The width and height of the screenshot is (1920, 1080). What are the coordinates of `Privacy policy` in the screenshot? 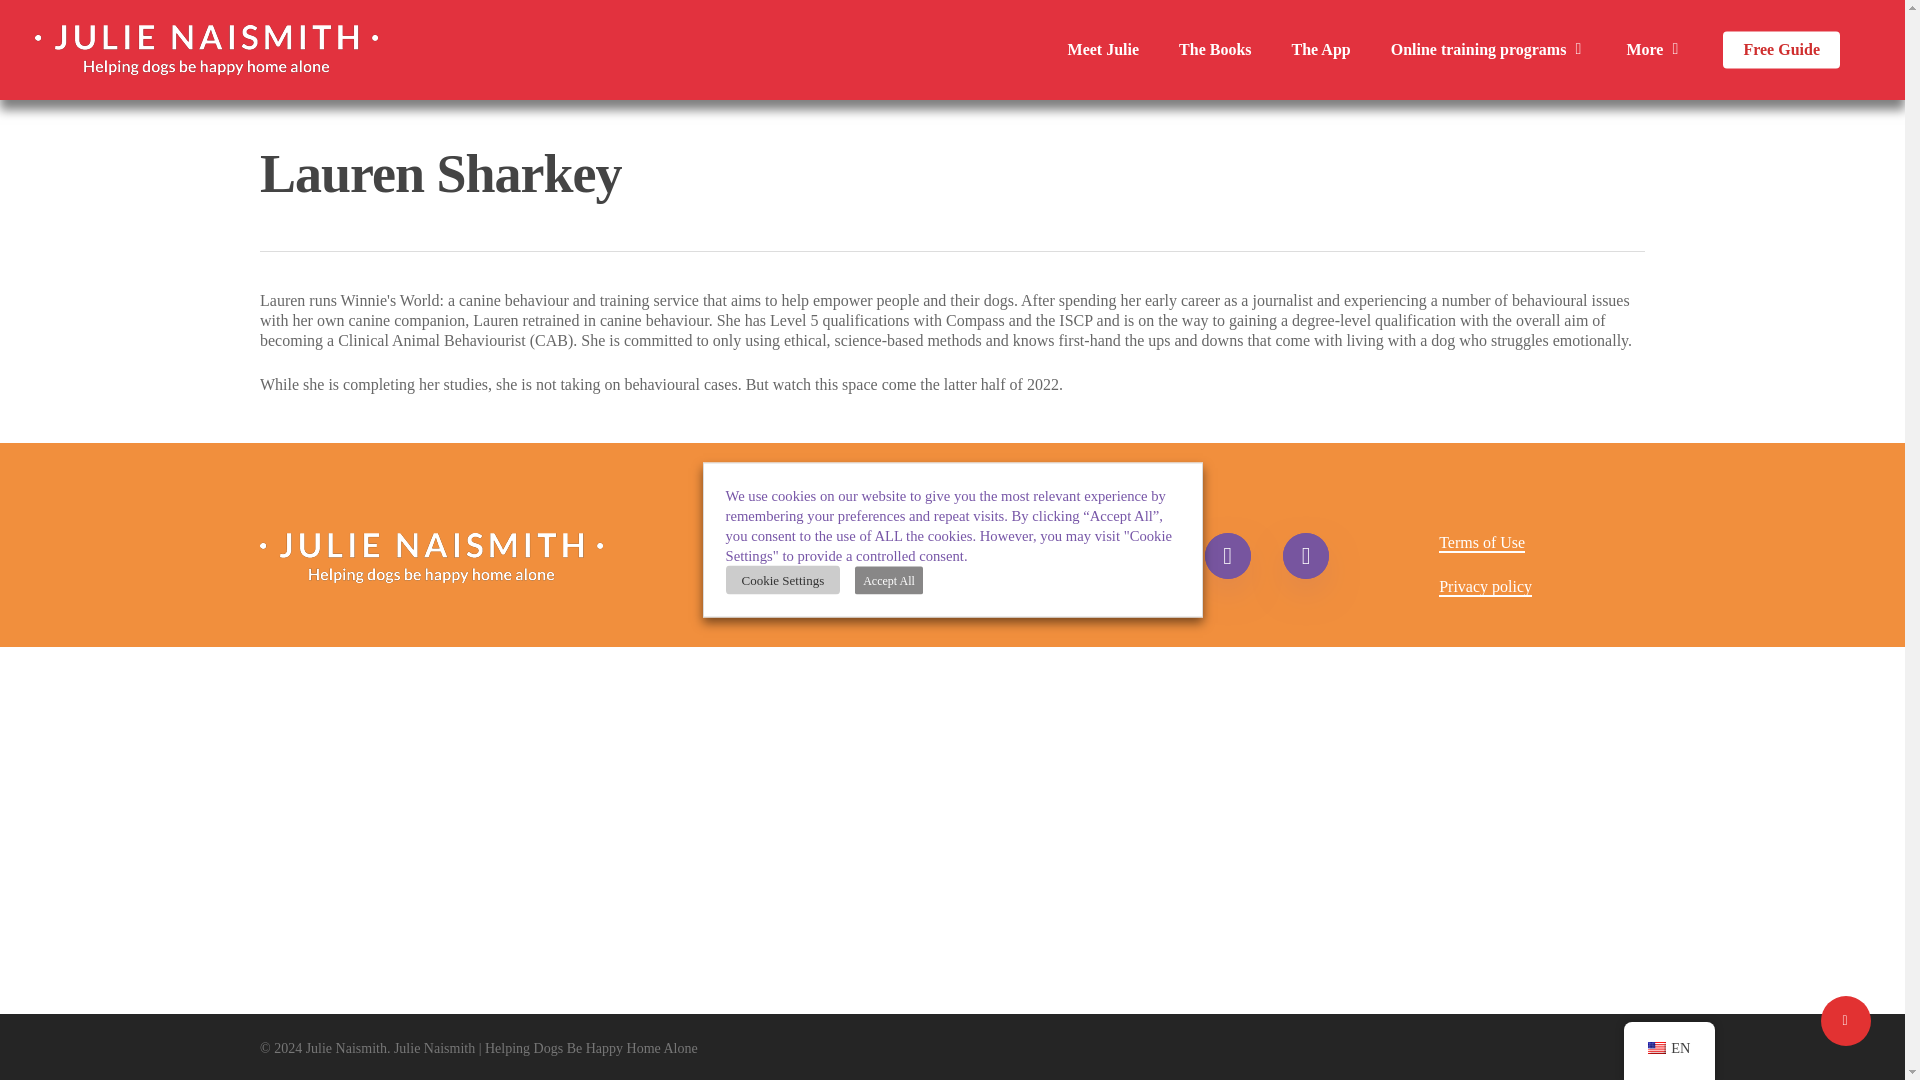 It's located at (1485, 587).